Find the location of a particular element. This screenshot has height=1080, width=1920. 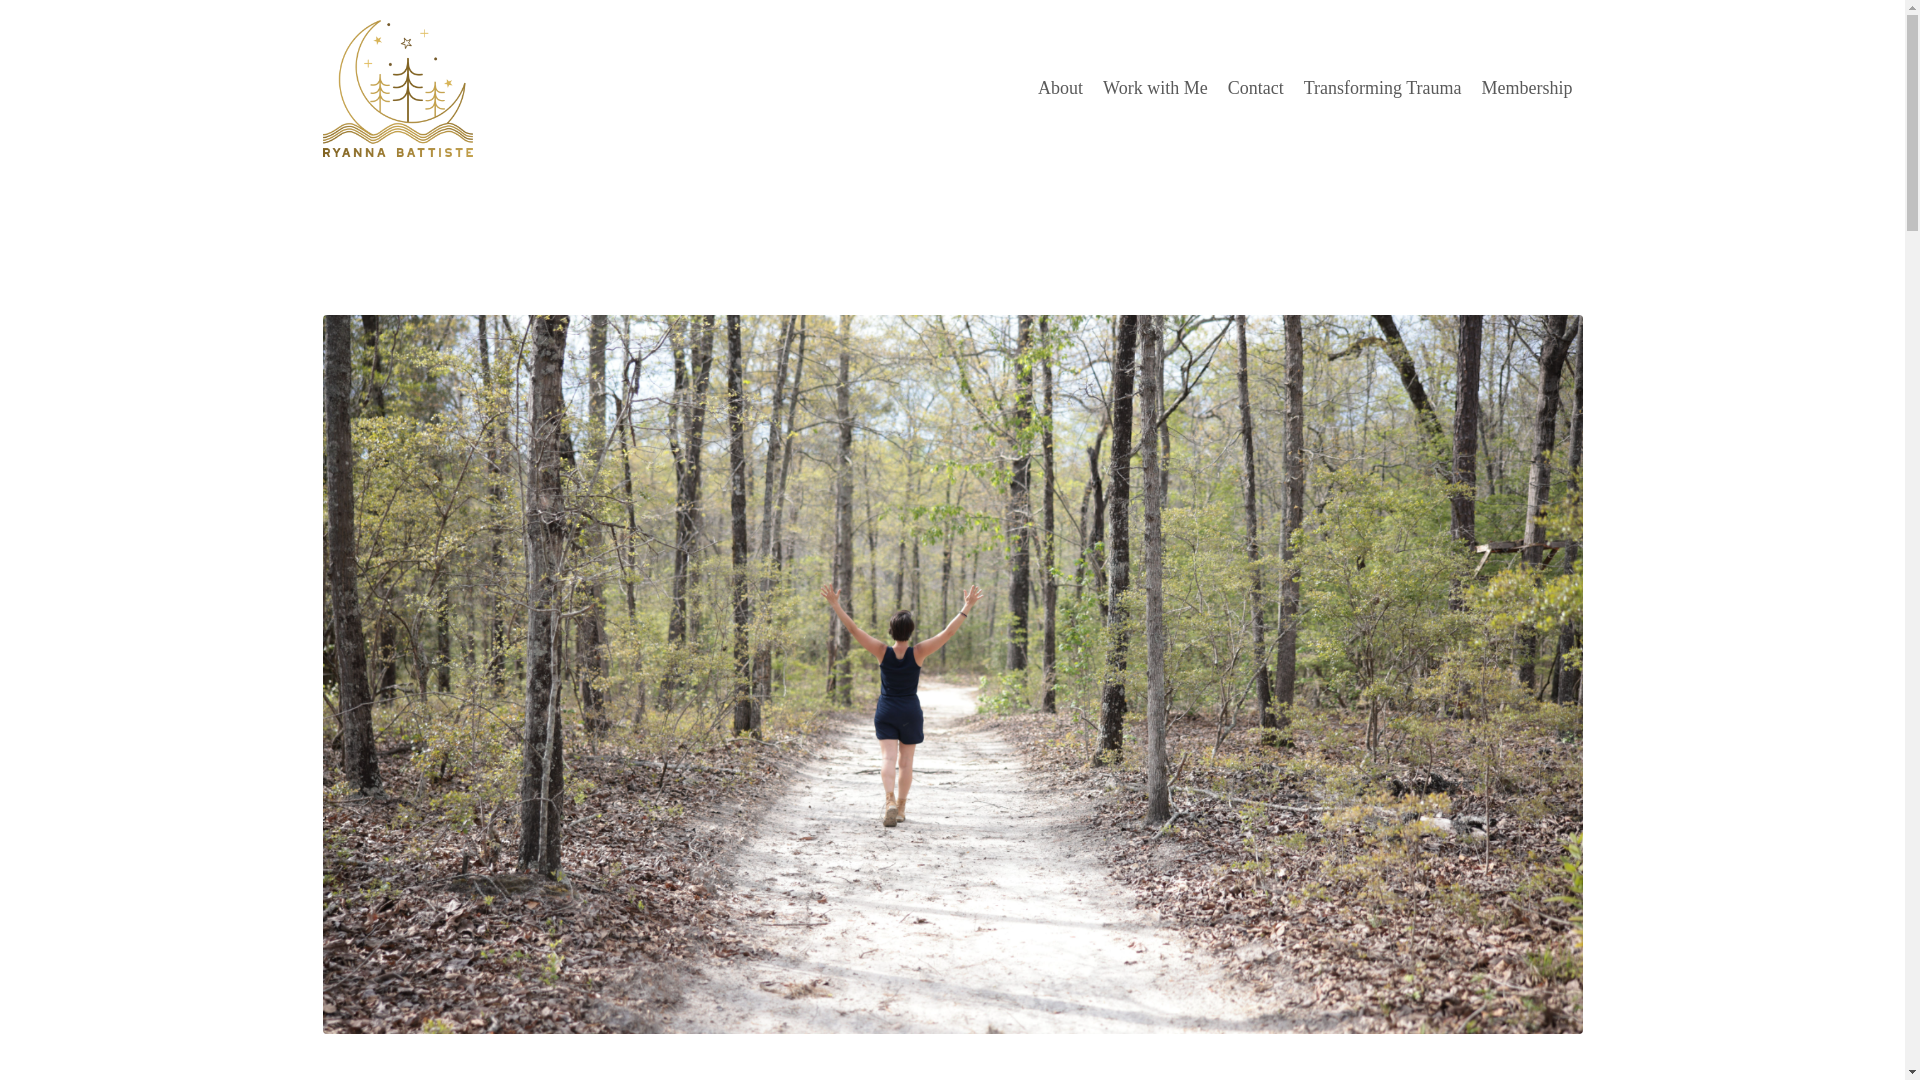

Work with Me is located at coordinates (1154, 88).